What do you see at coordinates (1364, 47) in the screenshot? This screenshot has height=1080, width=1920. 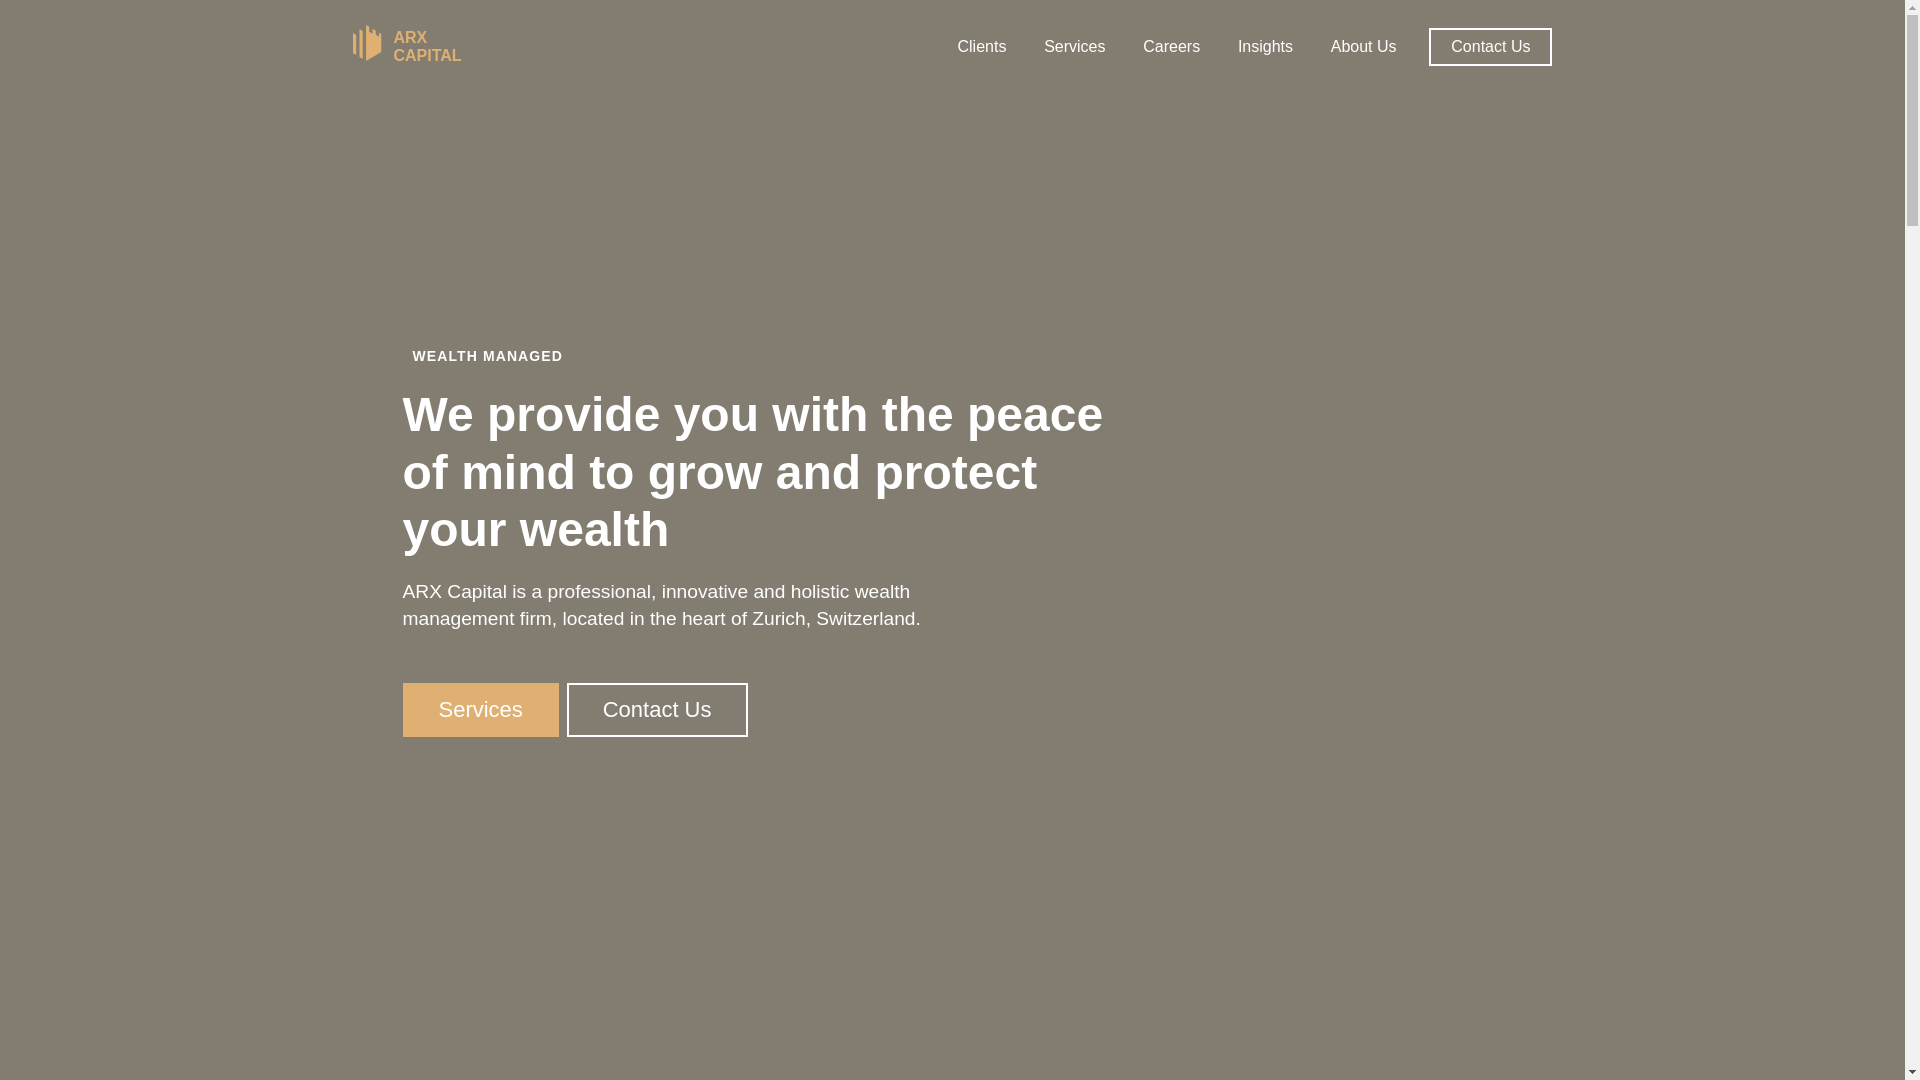 I see `About Us` at bounding box center [1364, 47].